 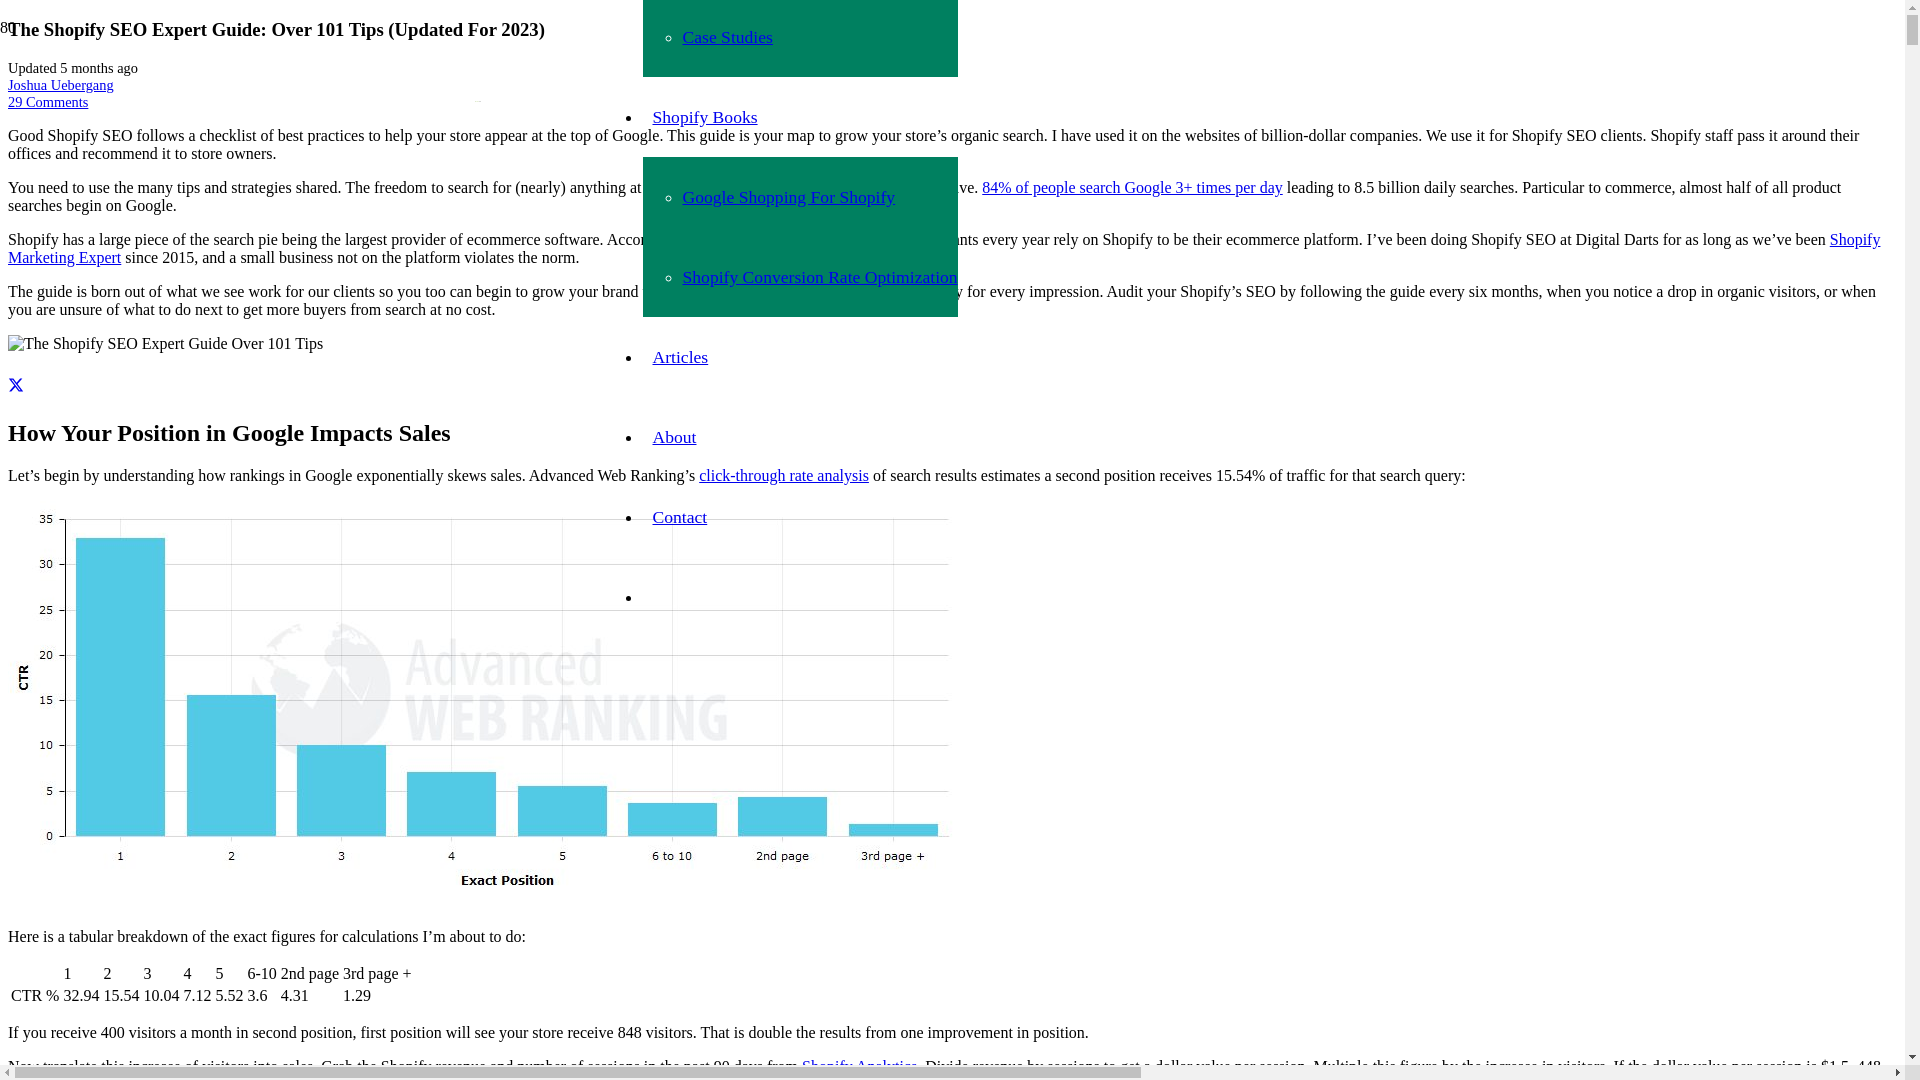 I want to click on Shopify Conversion Rate Optimization, so click(x=820, y=277).